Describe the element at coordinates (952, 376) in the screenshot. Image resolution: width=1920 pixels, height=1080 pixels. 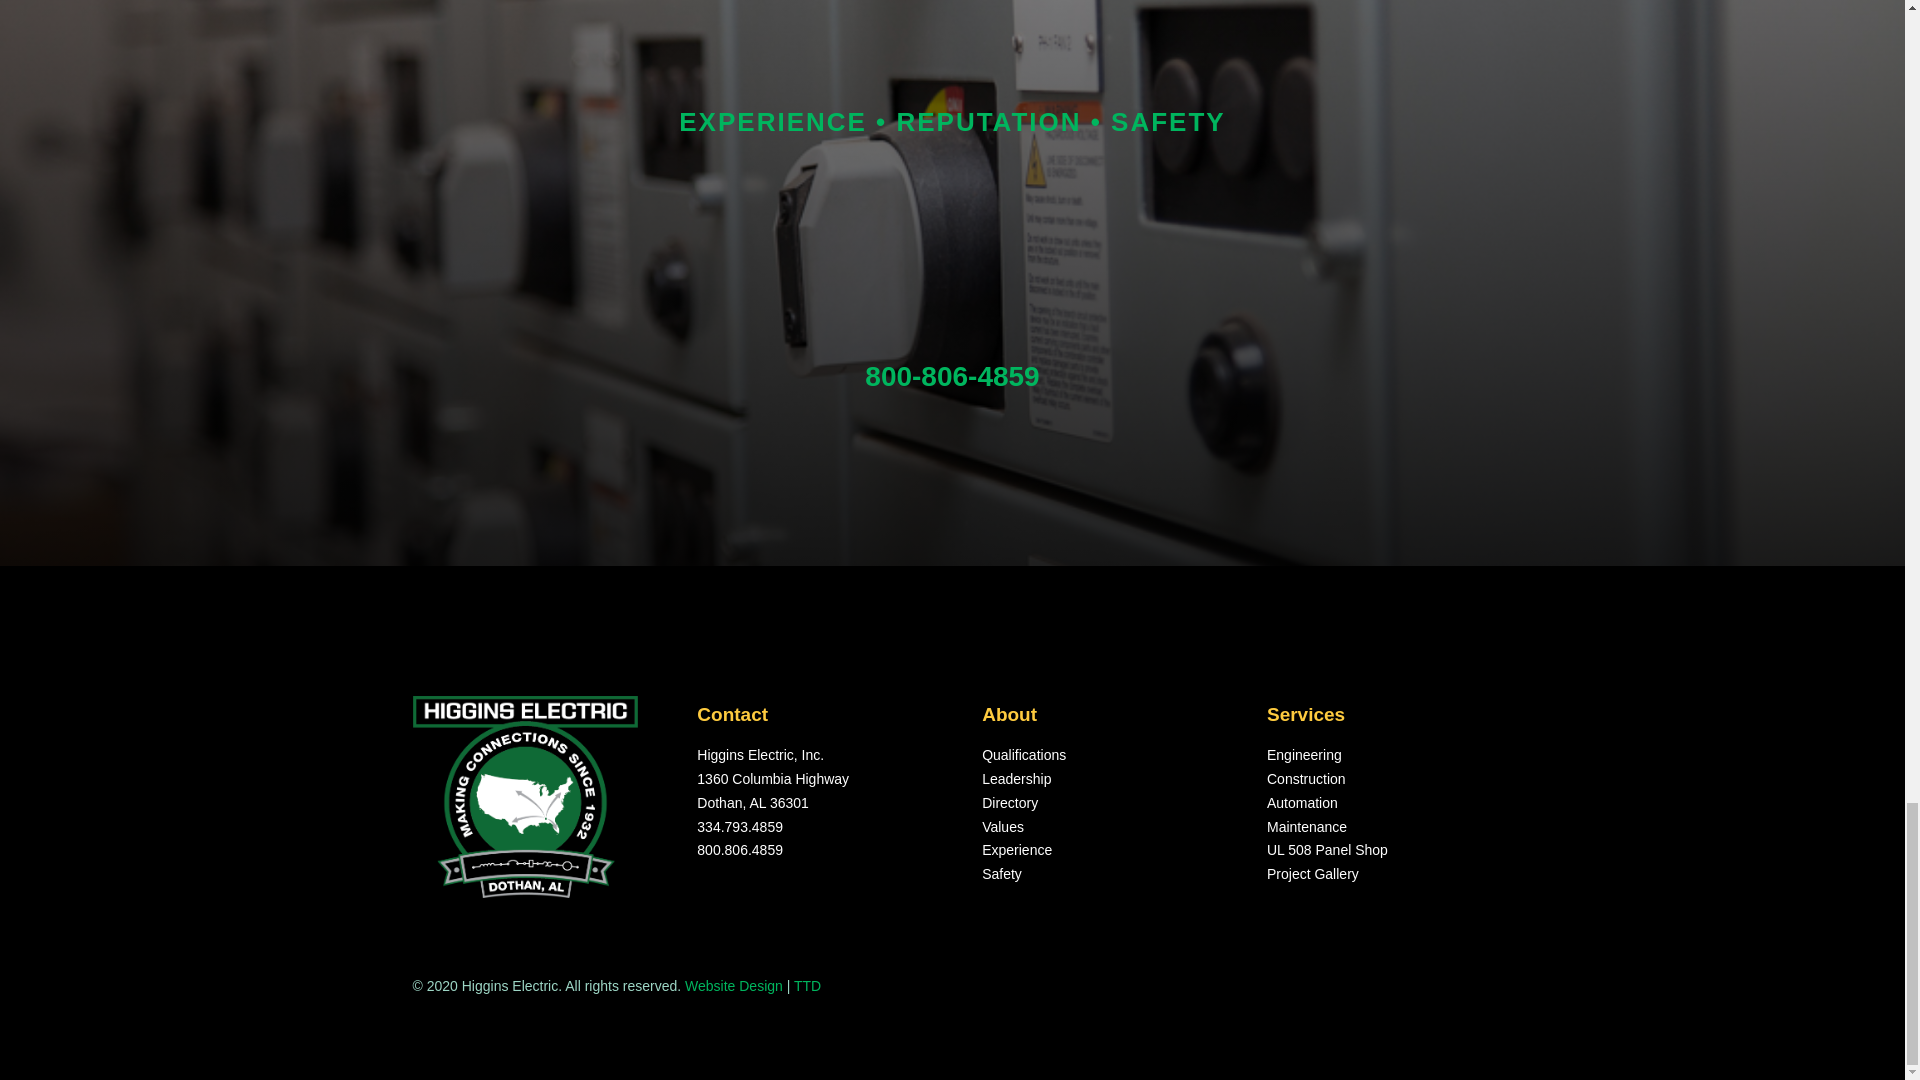
I see `800-806-4859` at that location.